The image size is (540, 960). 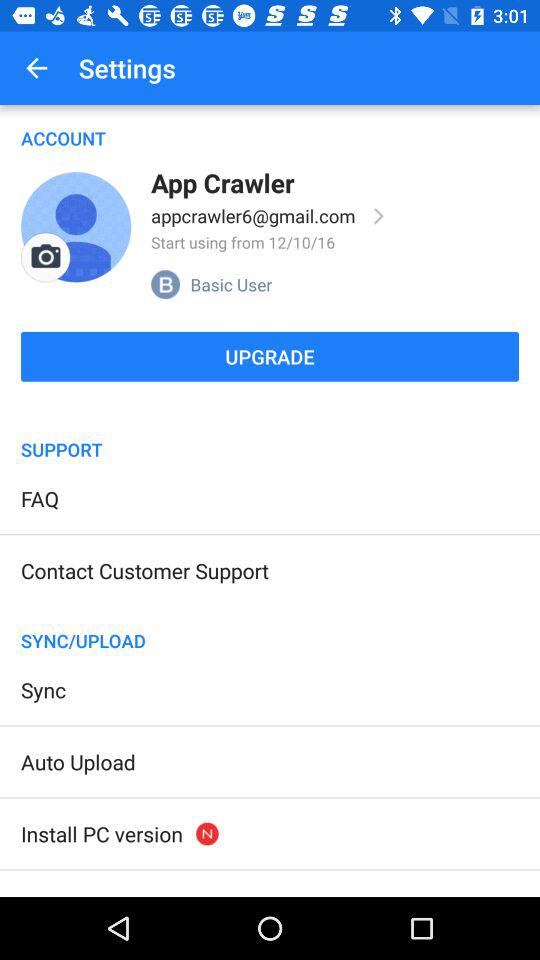 I want to click on select faq item, so click(x=40, y=498).